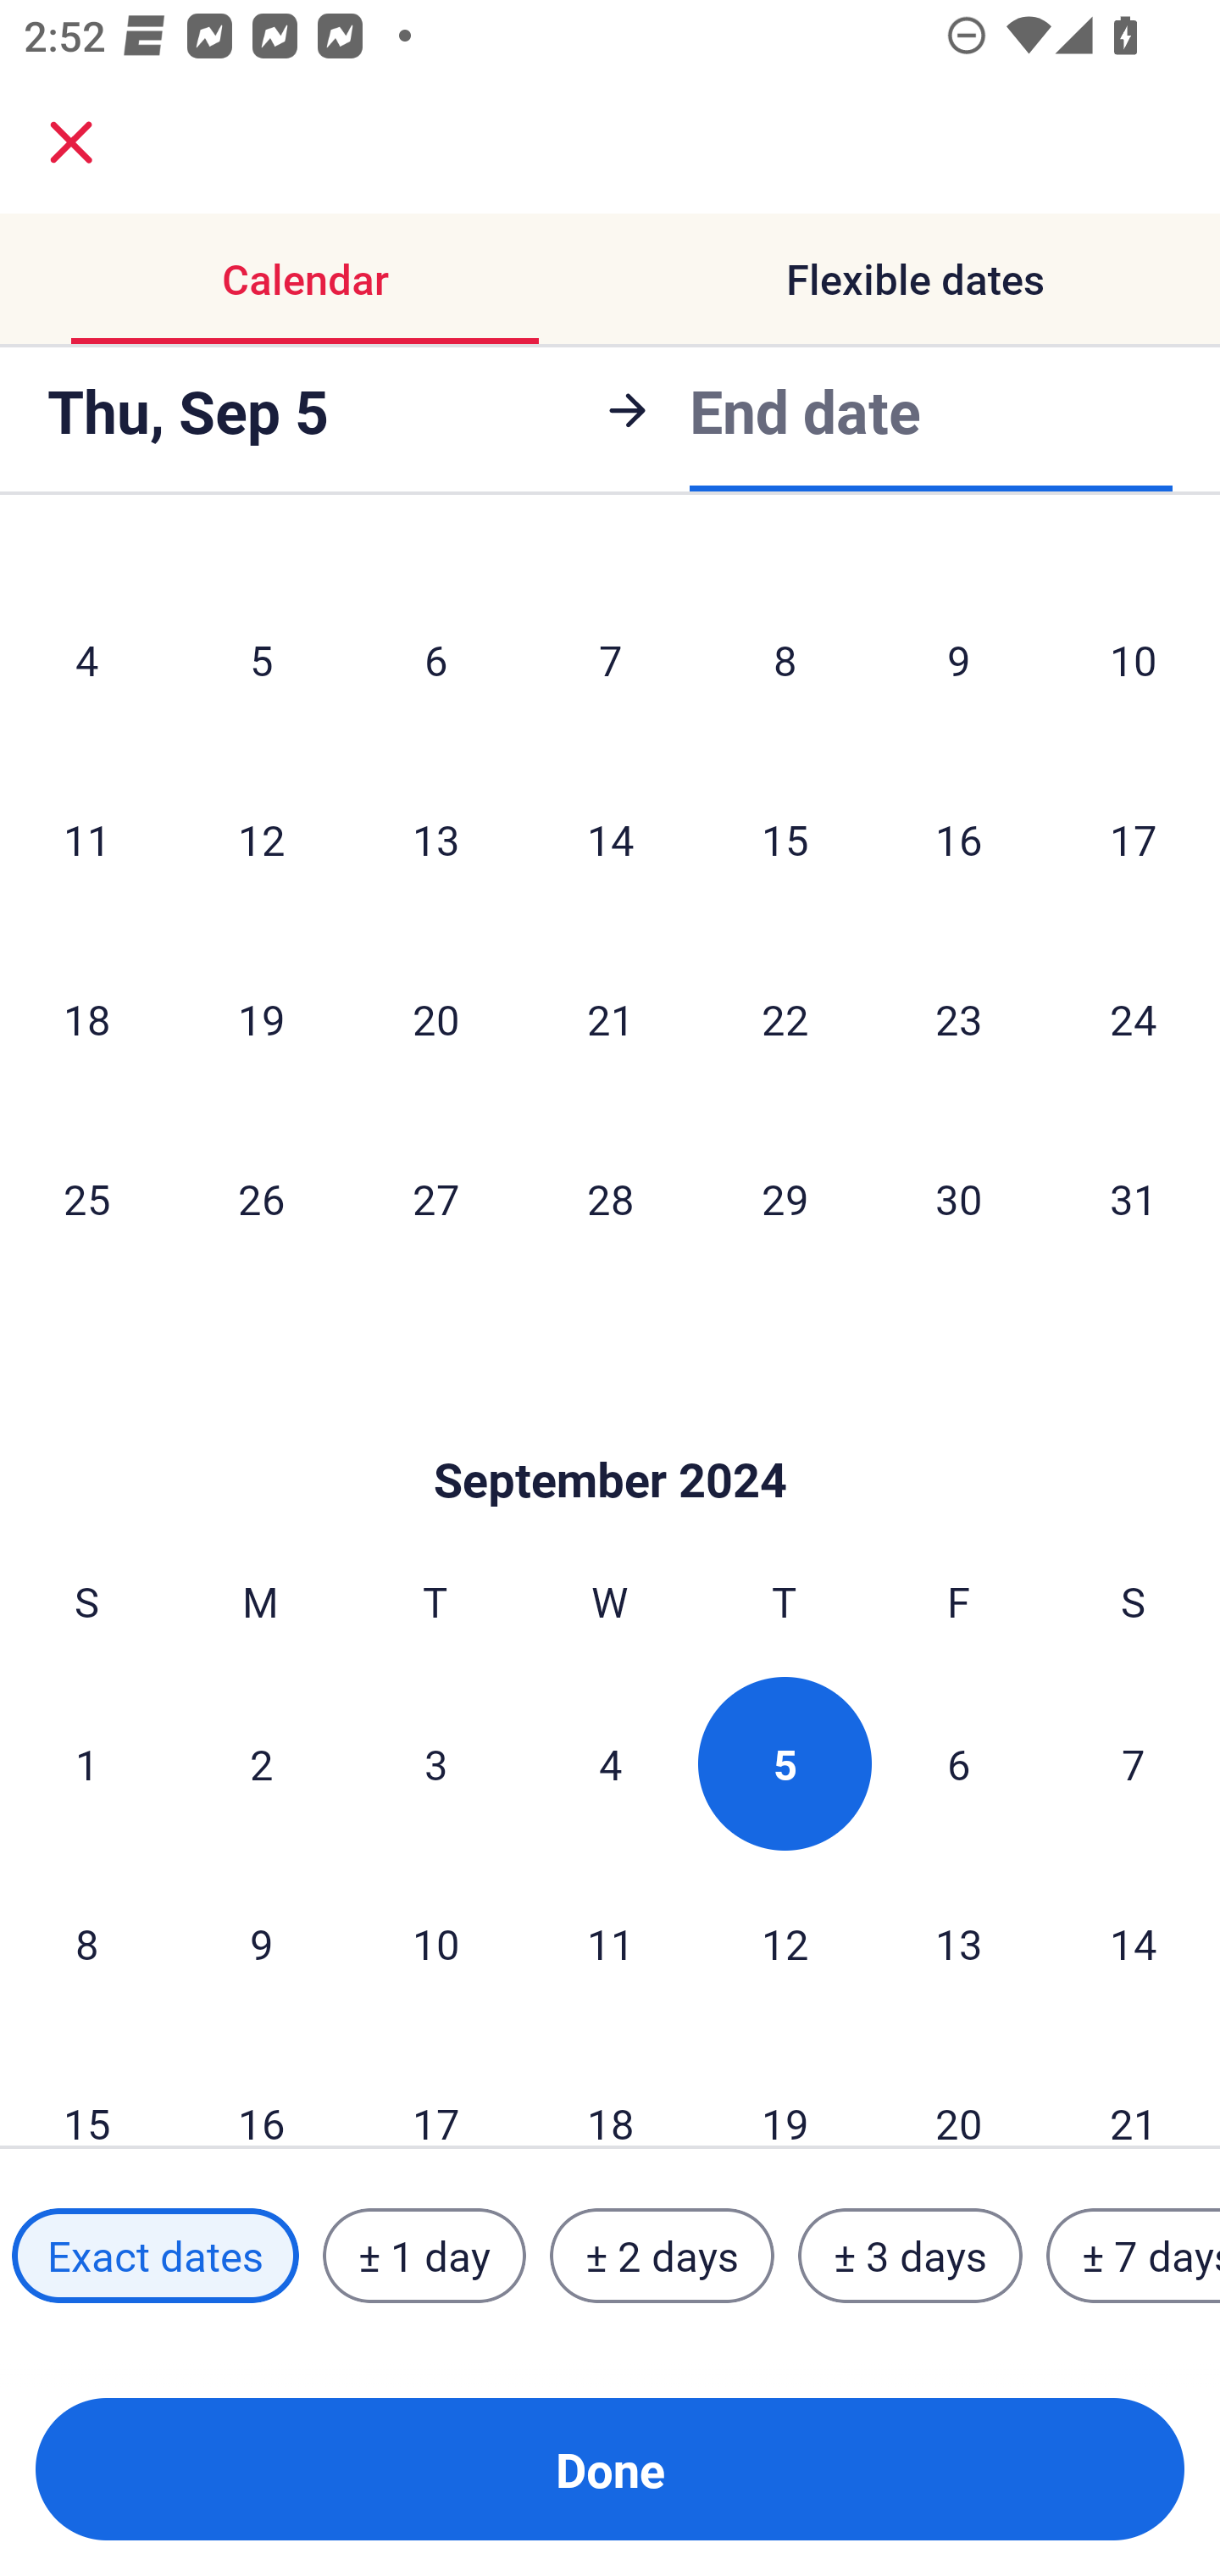 The width and height of the screenshot is (1220, 2576). What do you see at coordinates (910, 2255) in the screenshot?
I see `± 3 days` at bounding box center [910, 2255].